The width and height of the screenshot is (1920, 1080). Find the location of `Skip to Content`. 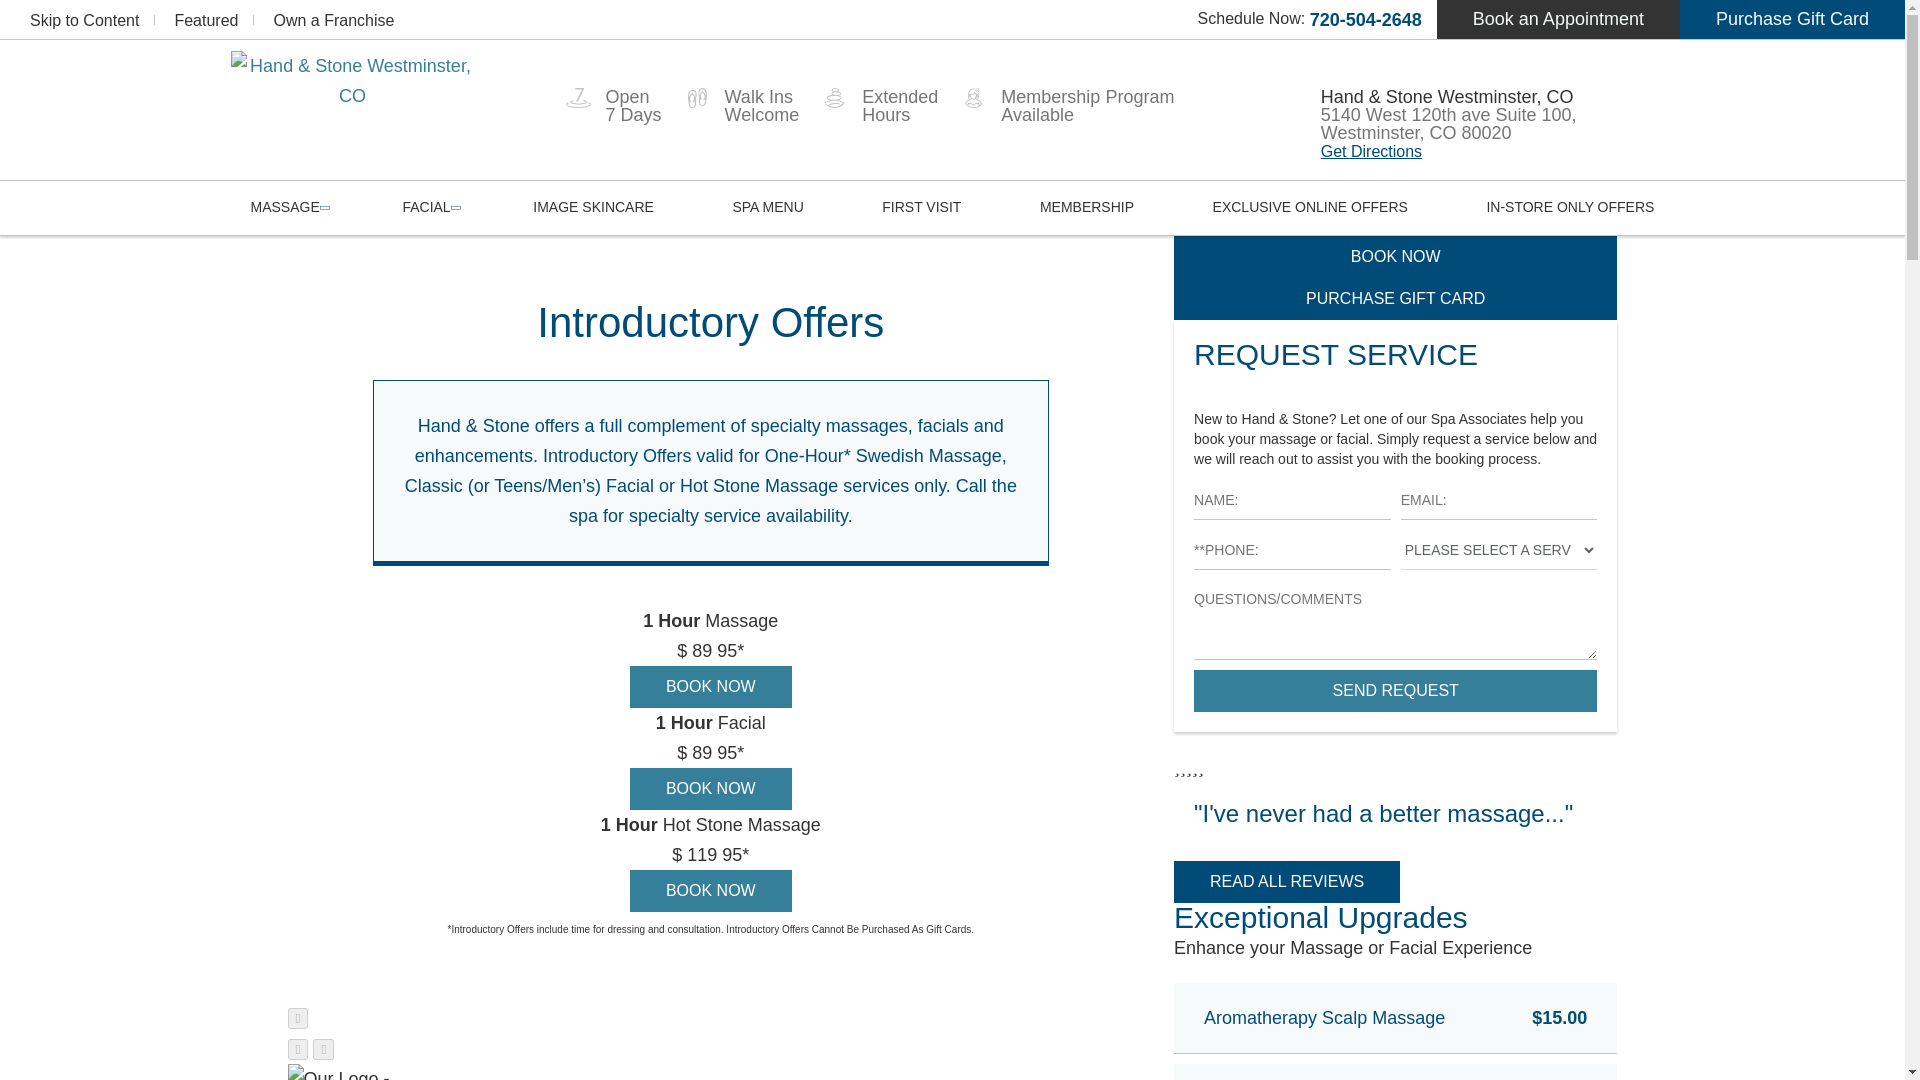

Skip to Content is located at coordinates (84, 20).